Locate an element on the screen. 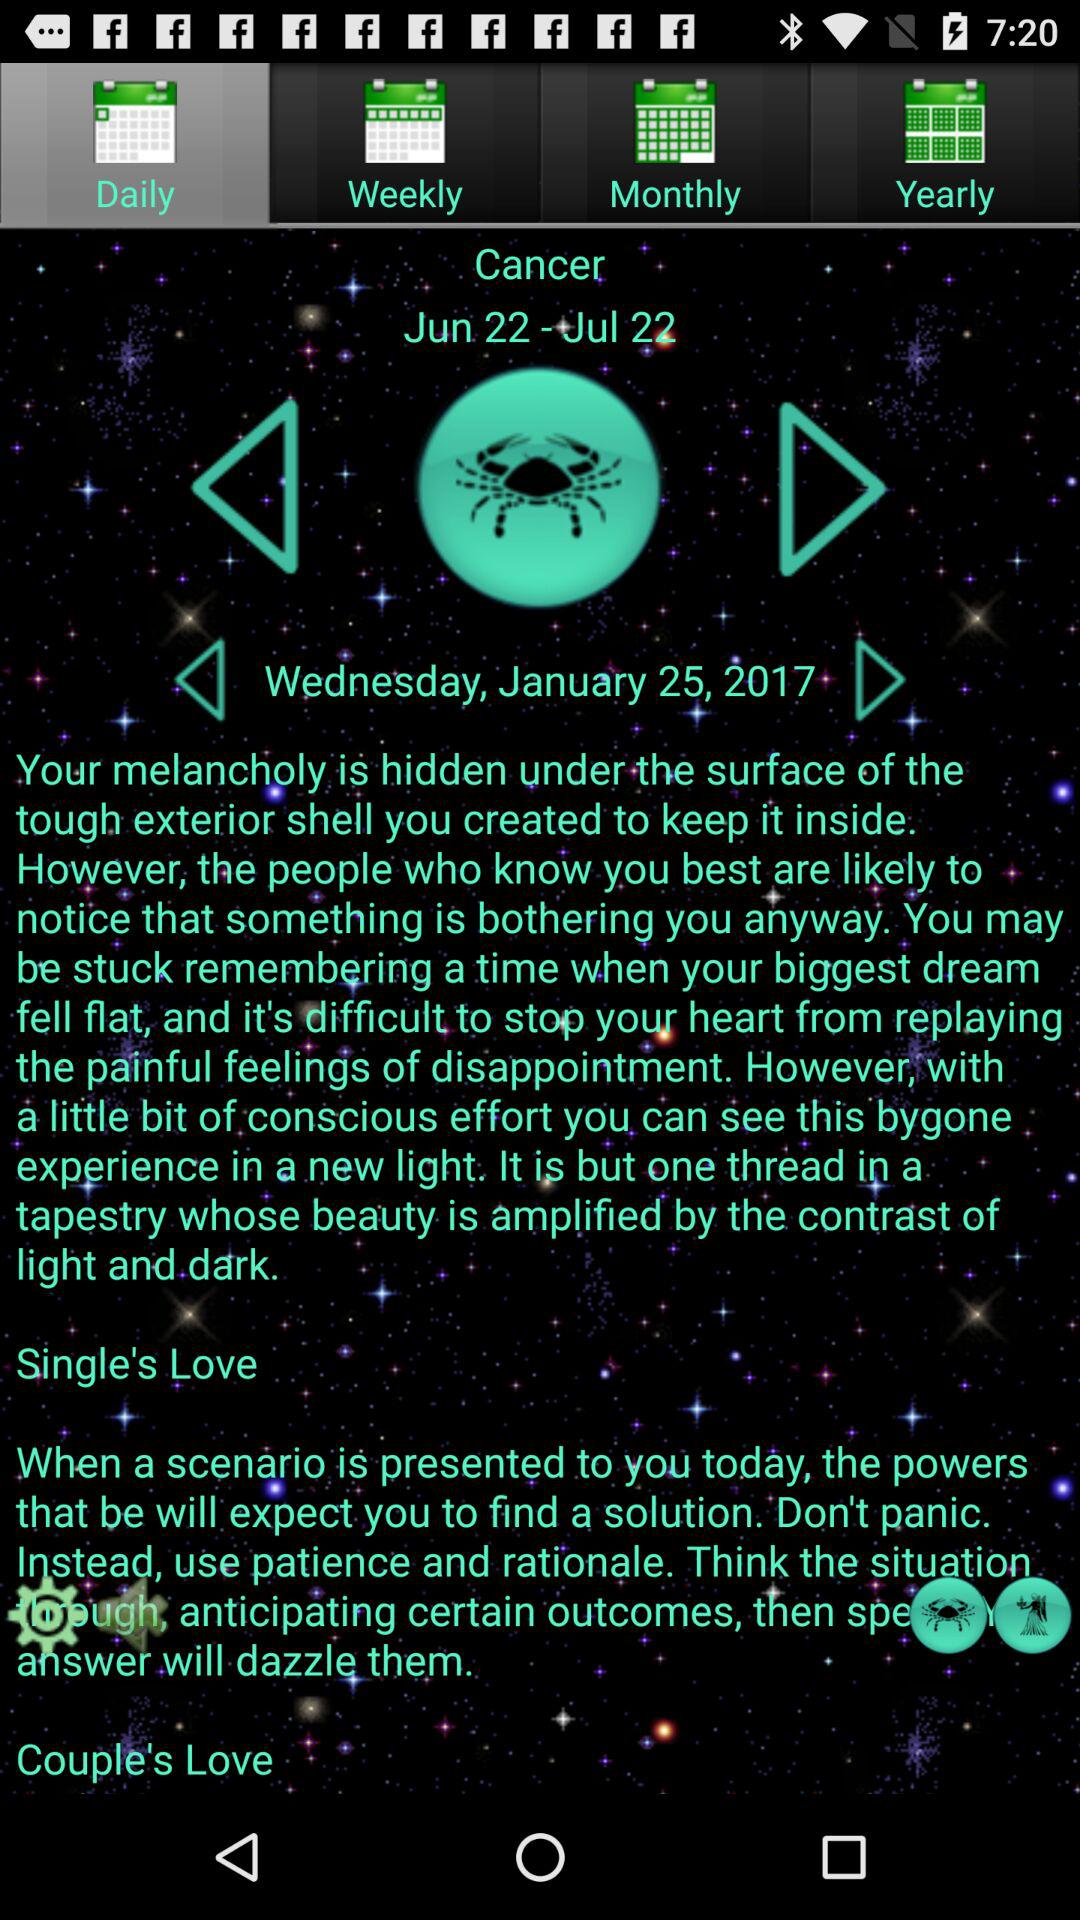 Image resolution: width=1080 pixels, height=1920 pixels. go to previous is located at coordinates (247, 488).